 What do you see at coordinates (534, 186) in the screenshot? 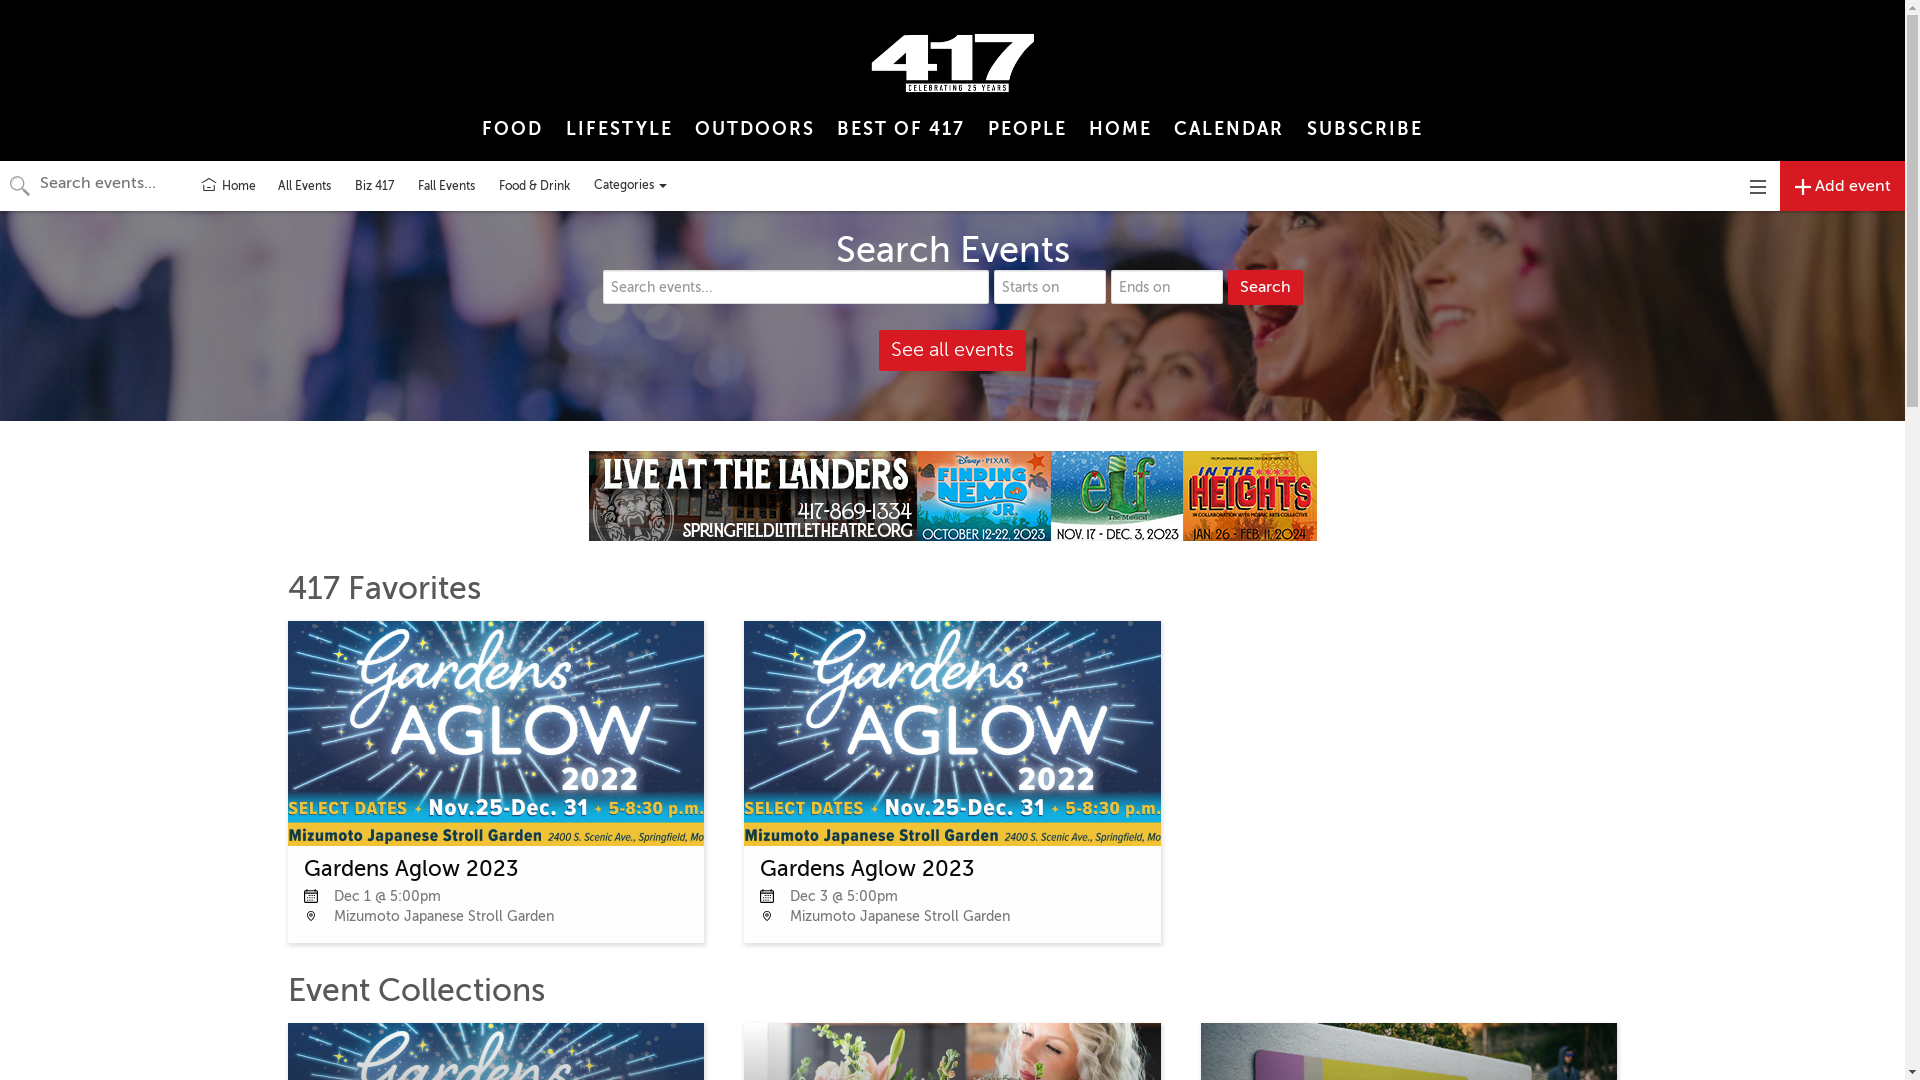
I see `Food & Drink` at bounding box center [534, 186].